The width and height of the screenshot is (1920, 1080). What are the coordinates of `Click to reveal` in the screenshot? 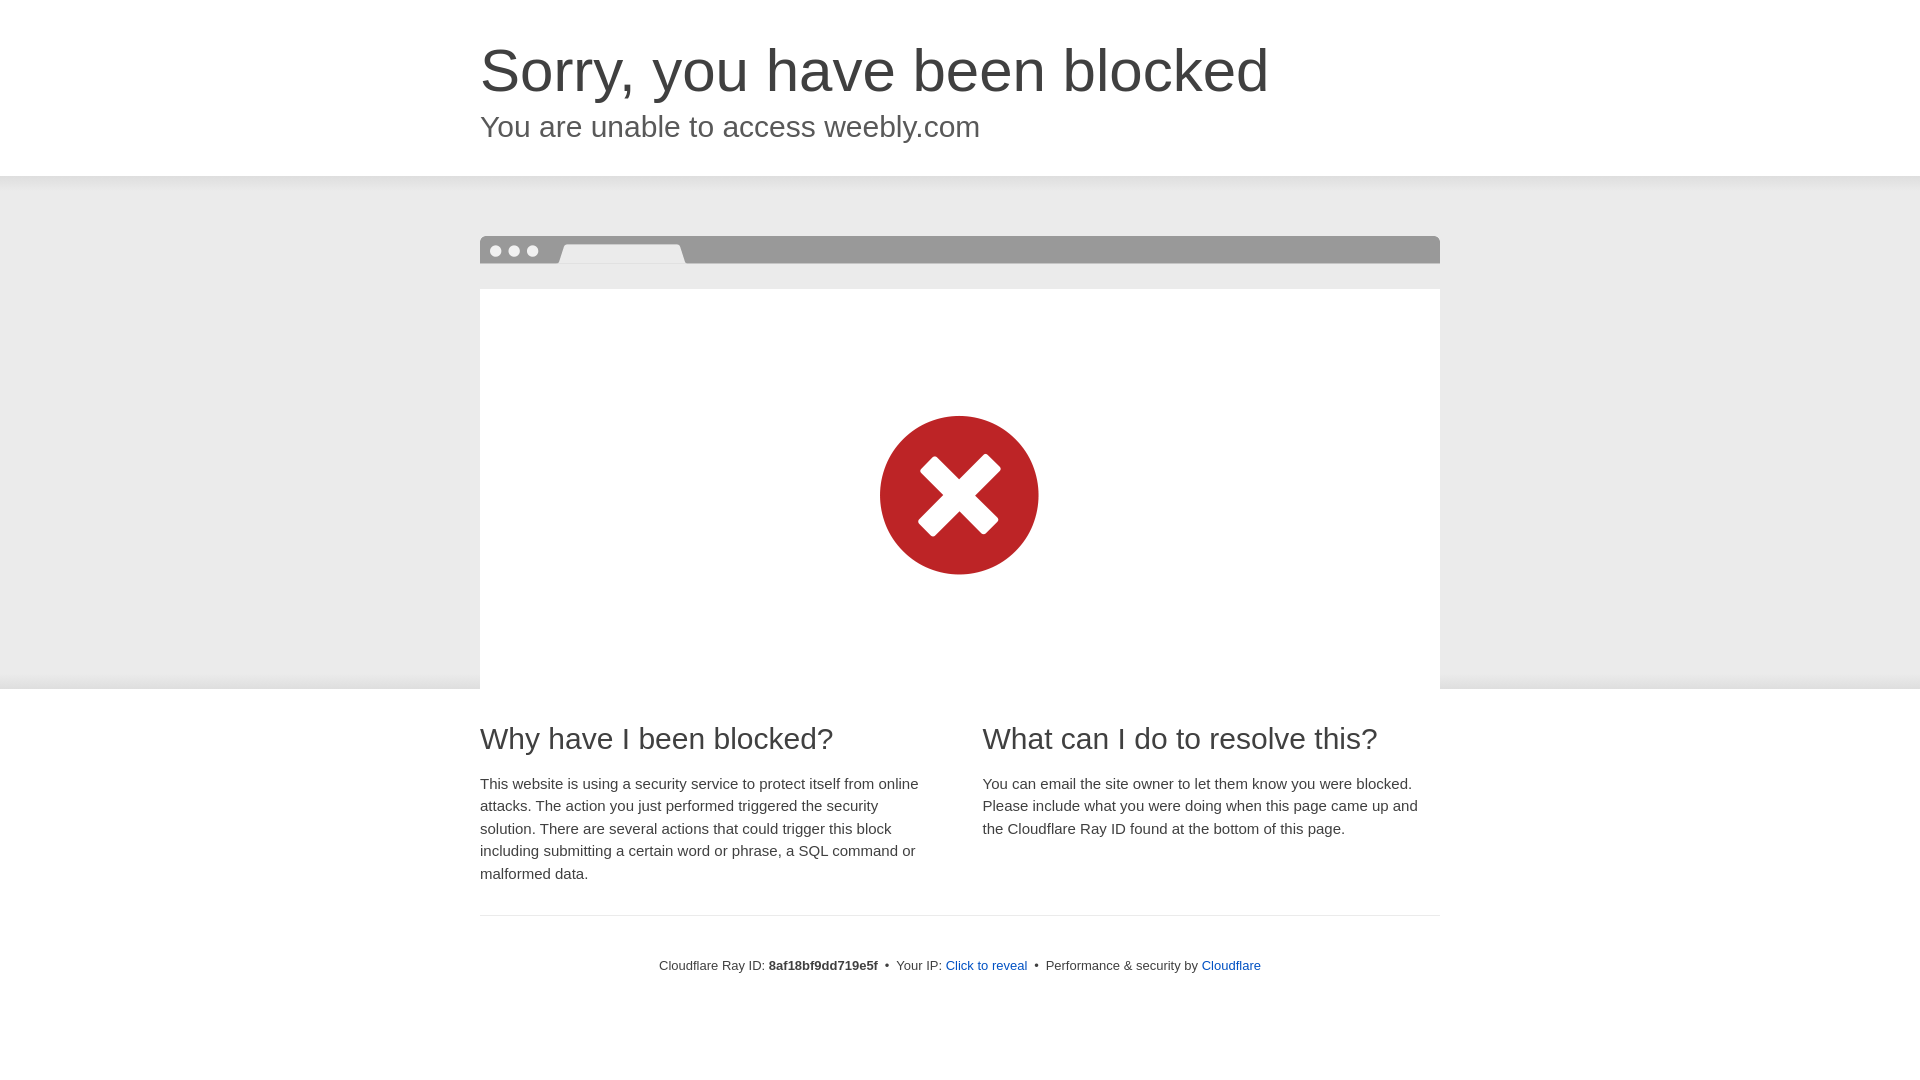 It's located at (986, 966).